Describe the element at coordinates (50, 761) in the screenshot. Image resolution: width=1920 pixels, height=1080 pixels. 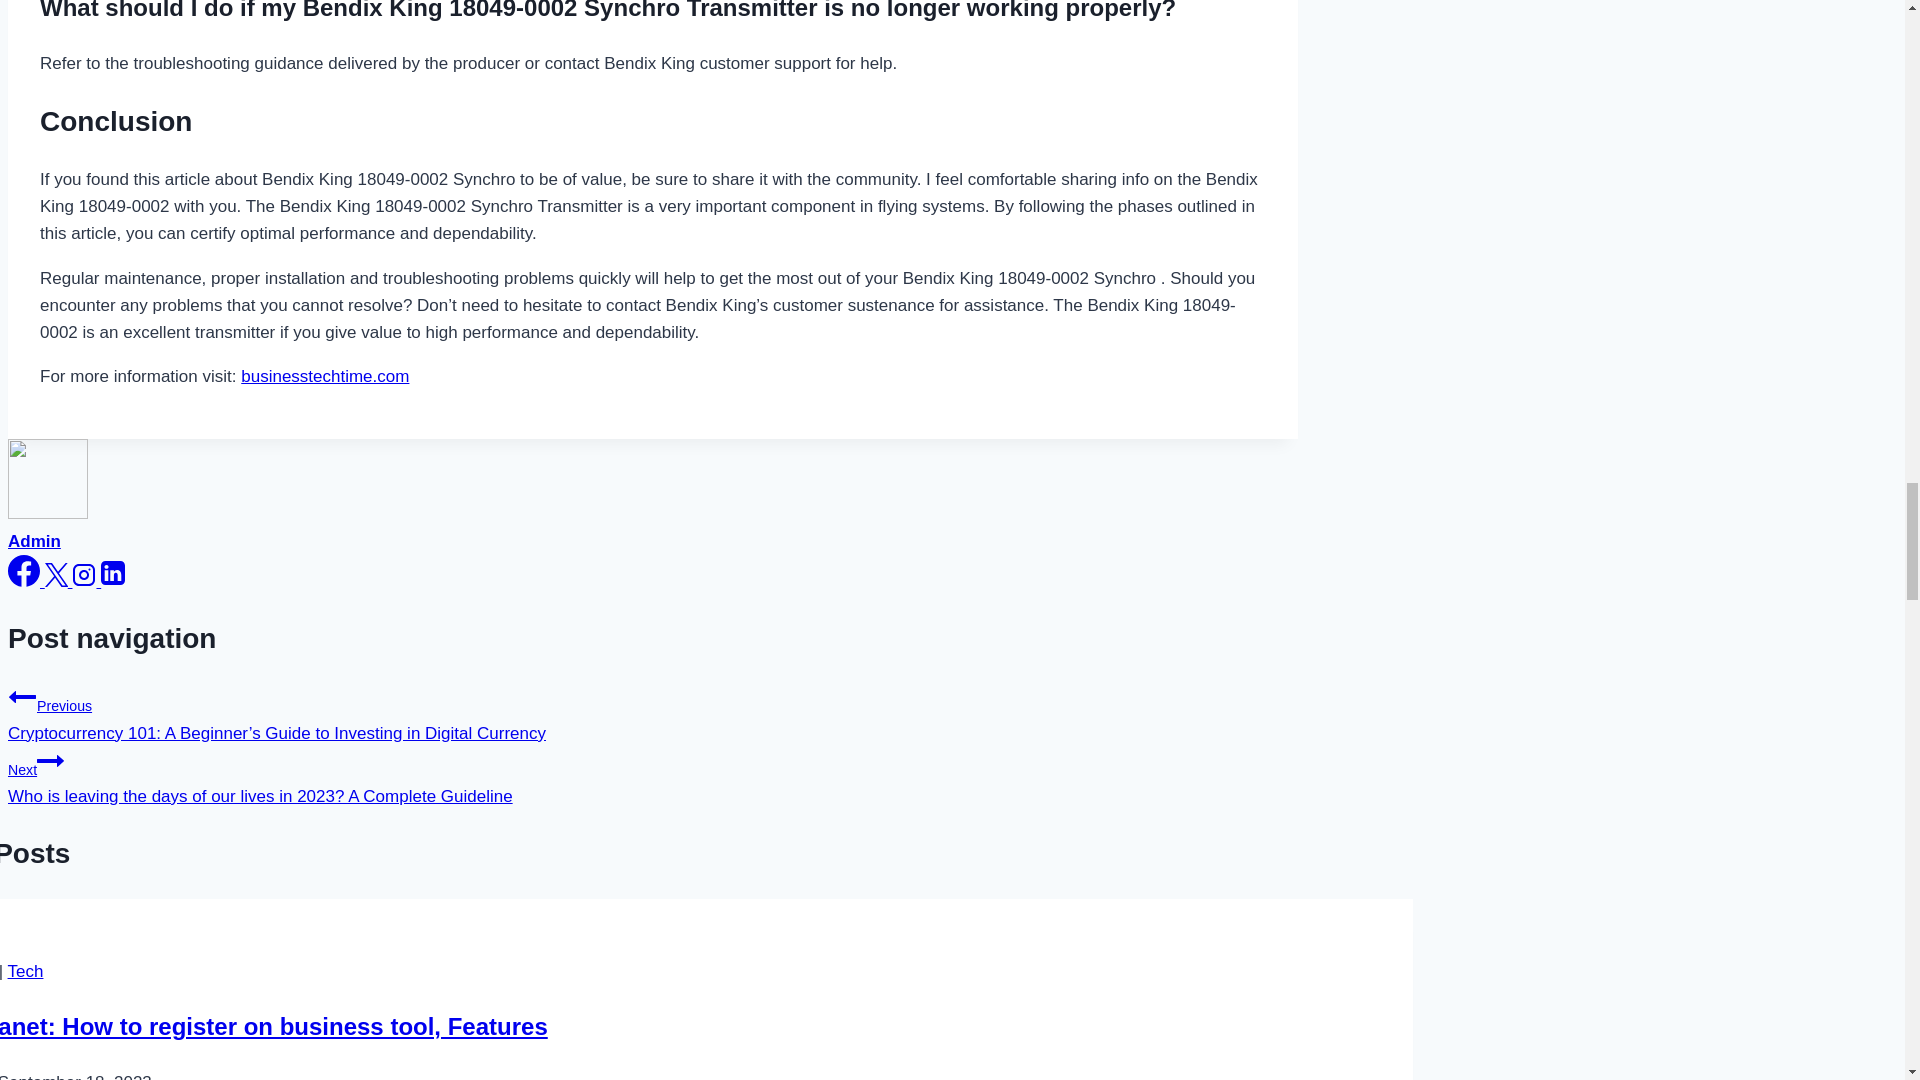
I see `Continue` at that location.